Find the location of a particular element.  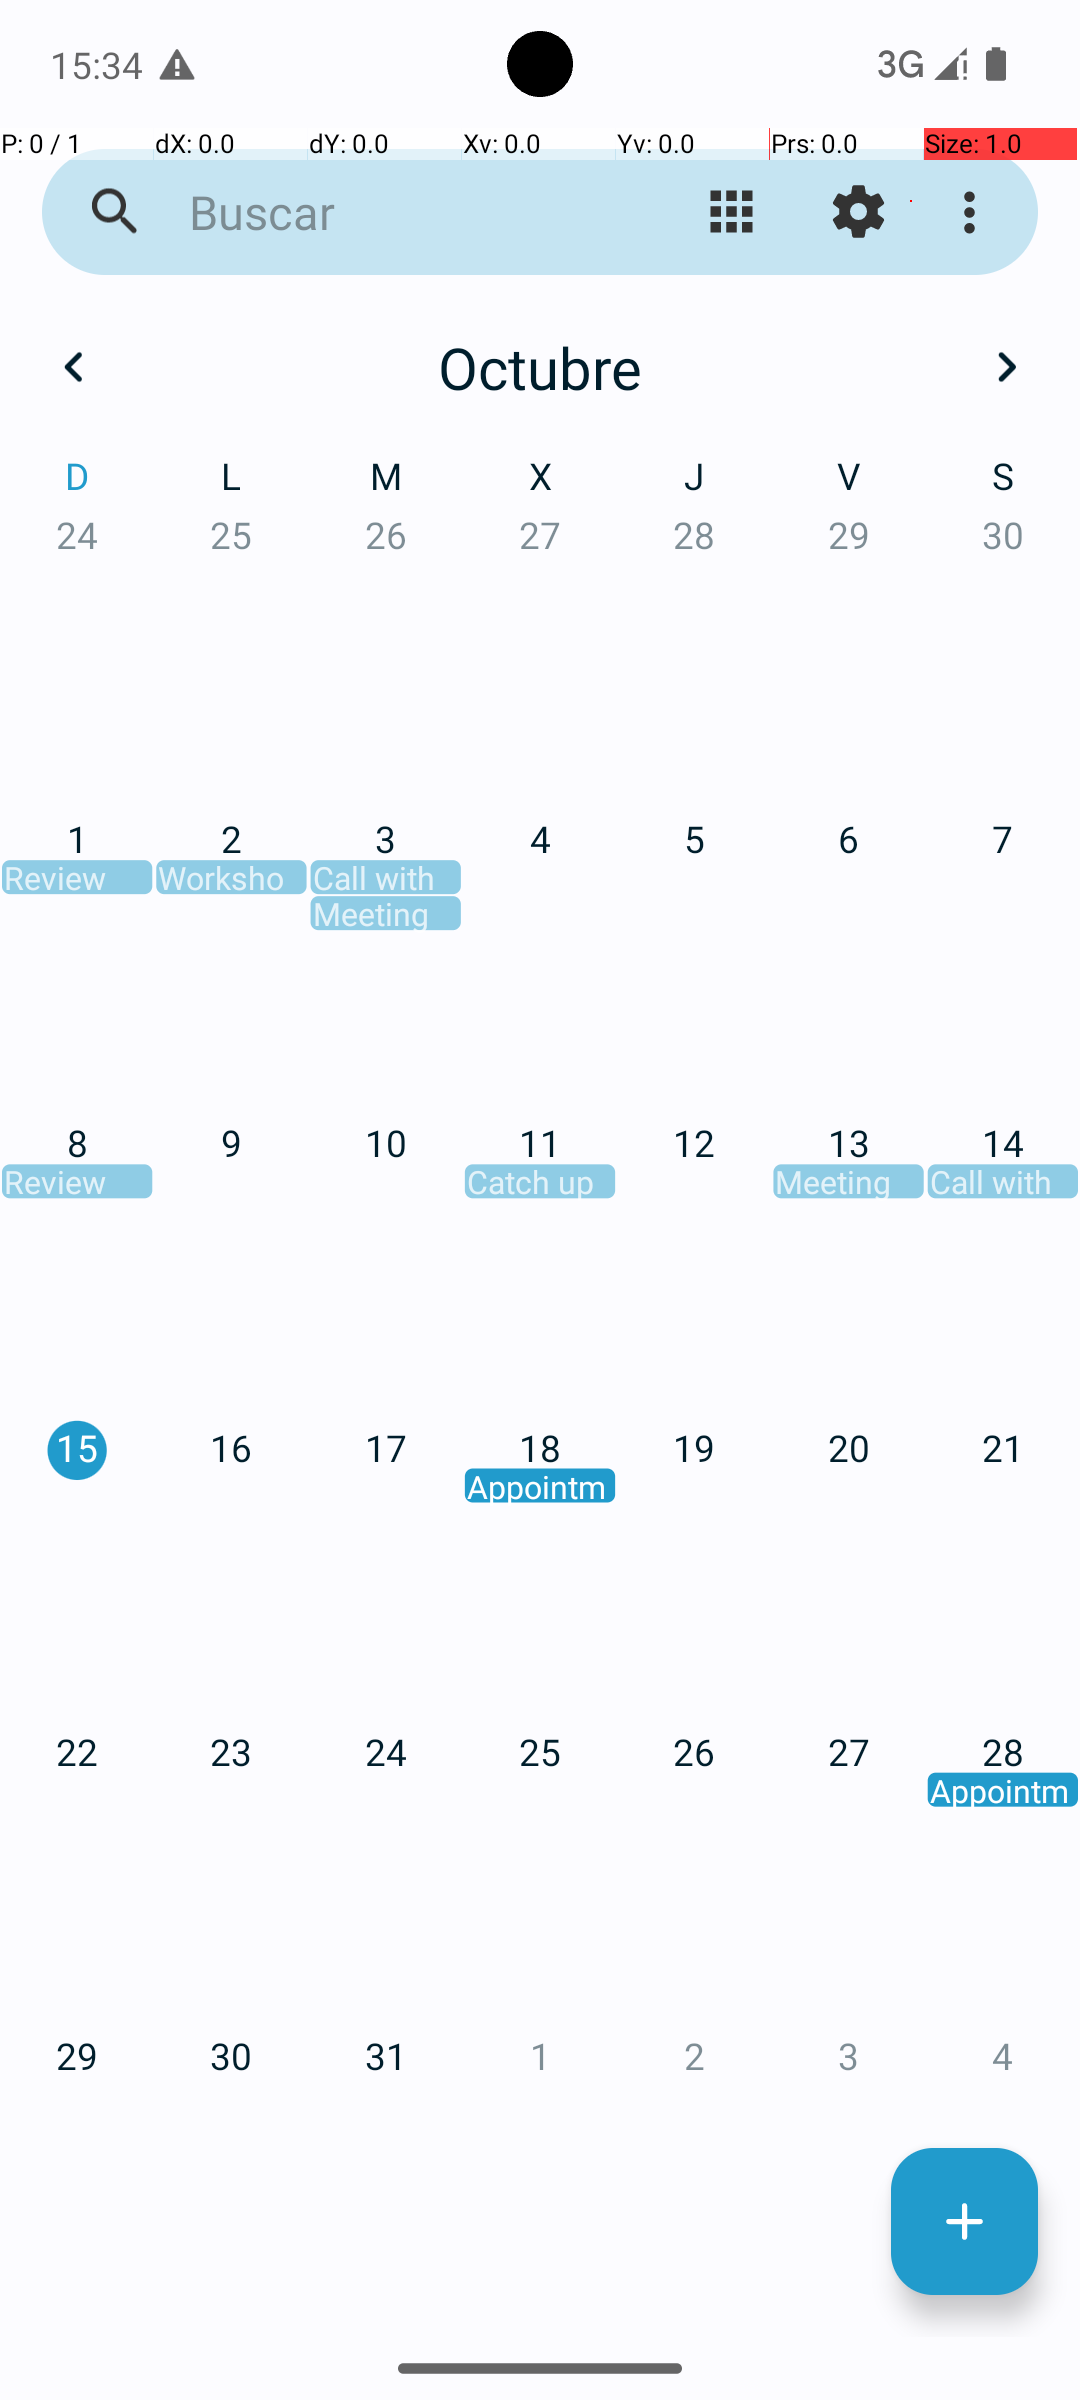

Buscar is located at coordinates (386, 212).